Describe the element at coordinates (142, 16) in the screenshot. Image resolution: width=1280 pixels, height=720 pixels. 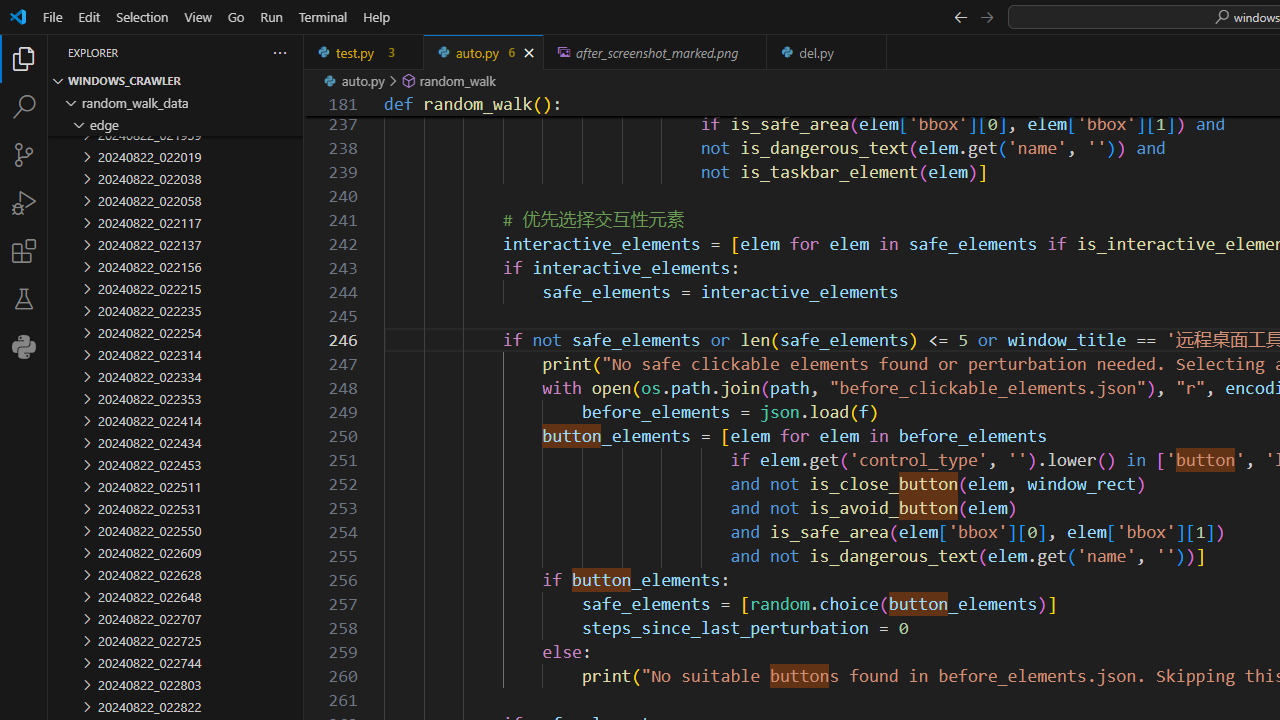
I see `Selection` at that location.